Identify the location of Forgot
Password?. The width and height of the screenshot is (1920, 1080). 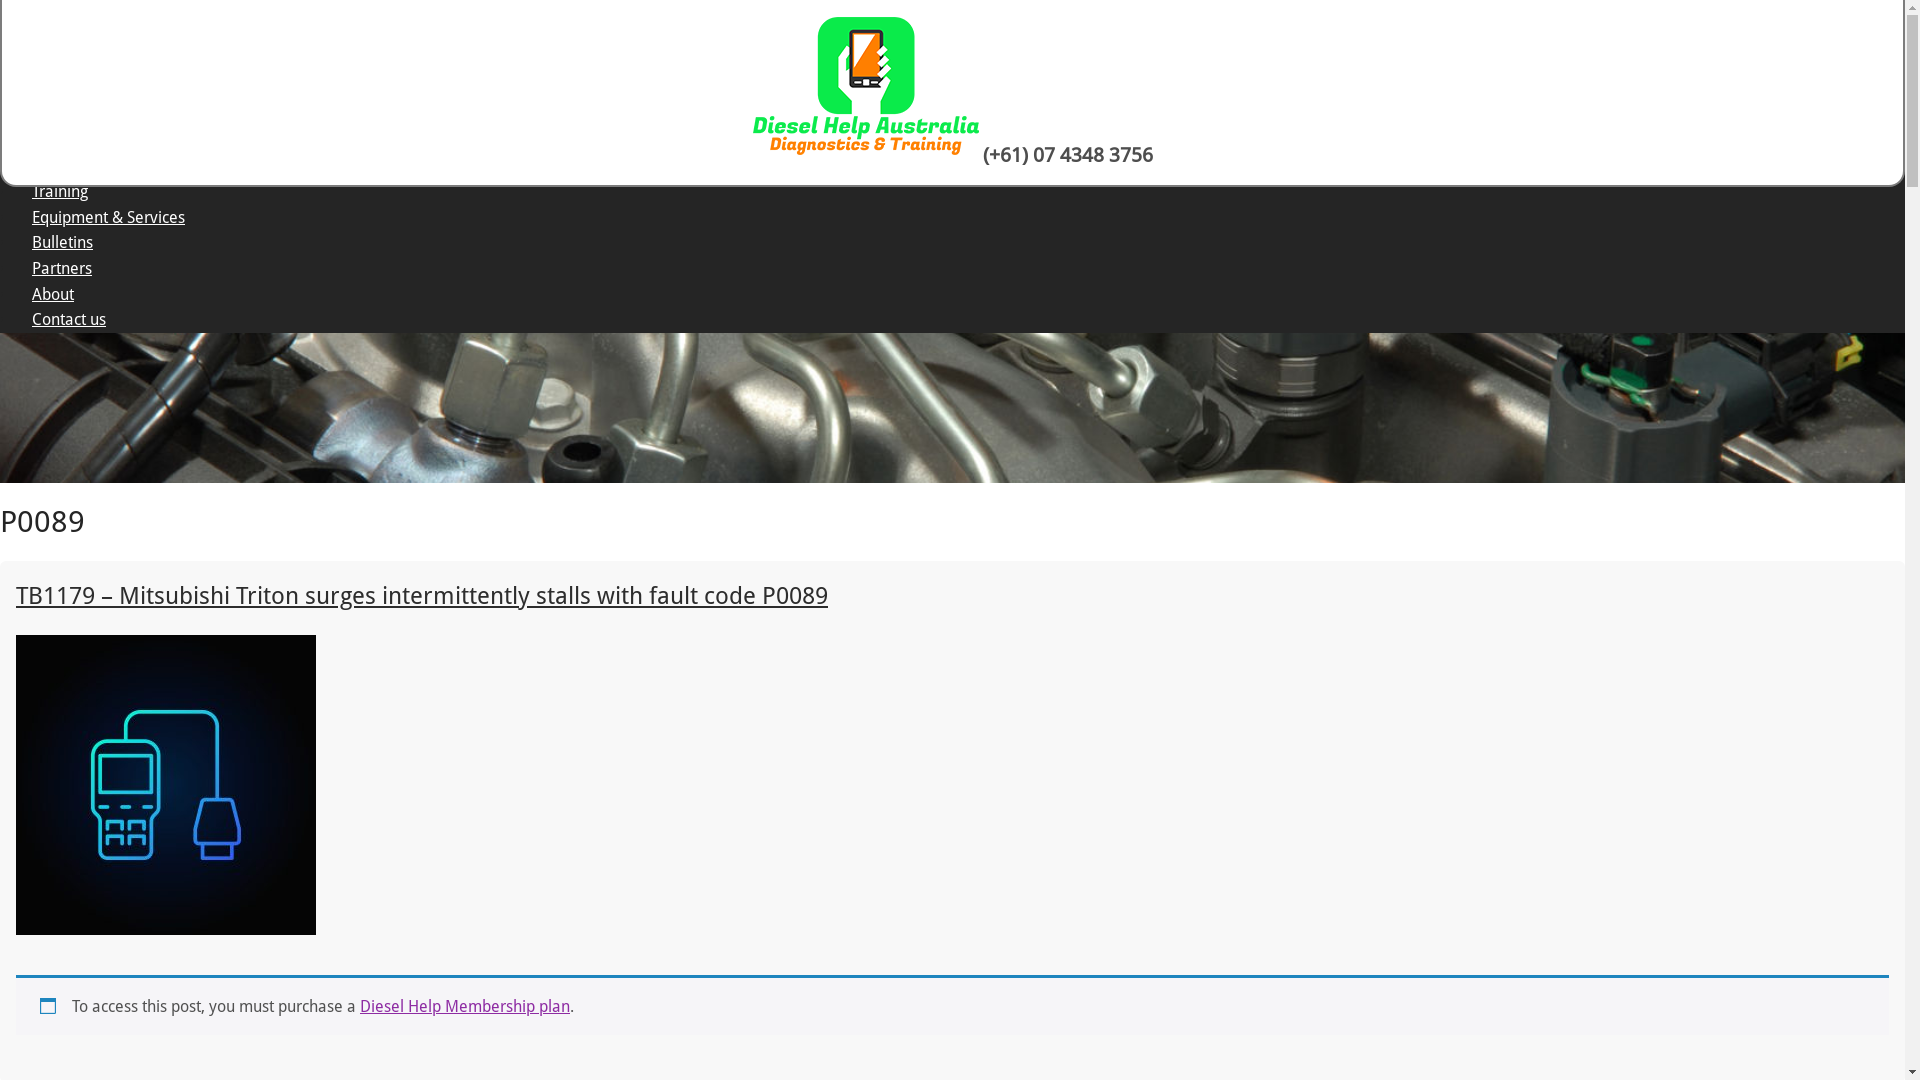
(748, 122).